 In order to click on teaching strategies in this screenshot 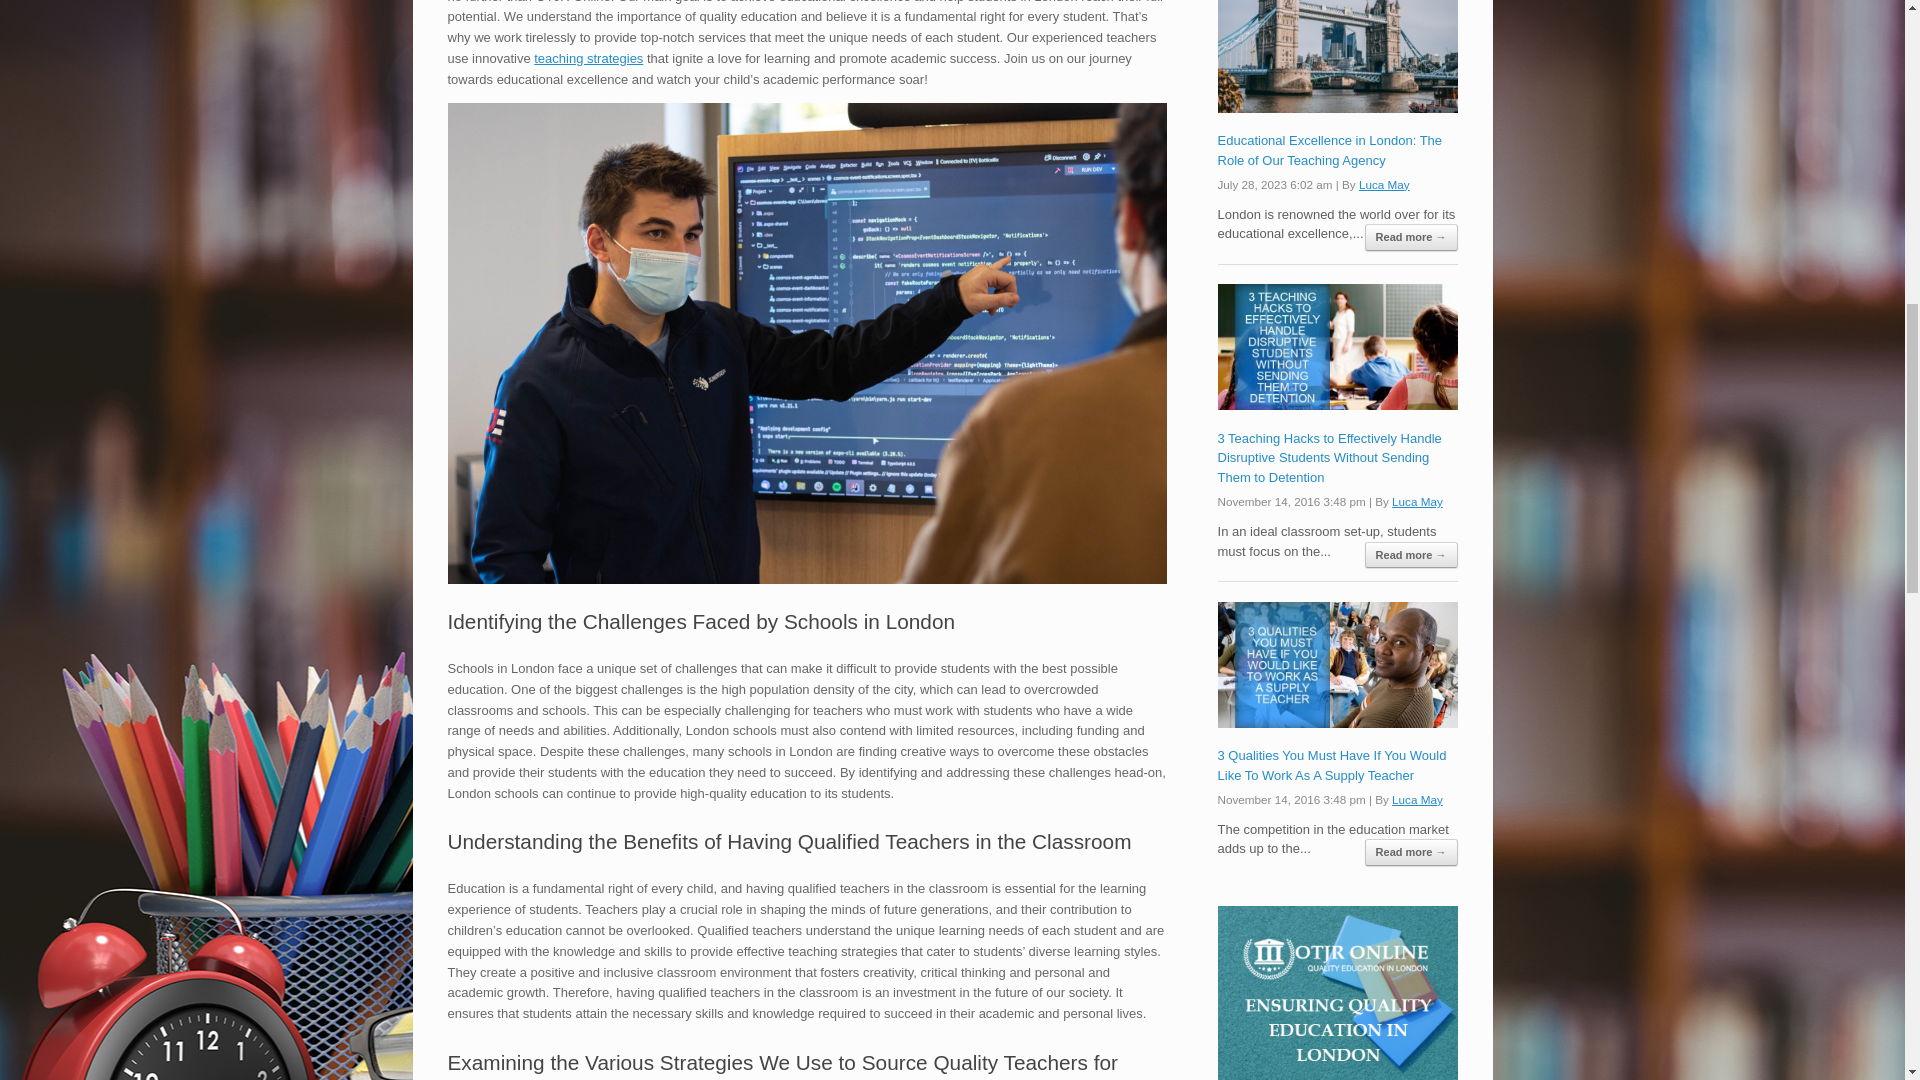, I will do `click(588, 58)`.